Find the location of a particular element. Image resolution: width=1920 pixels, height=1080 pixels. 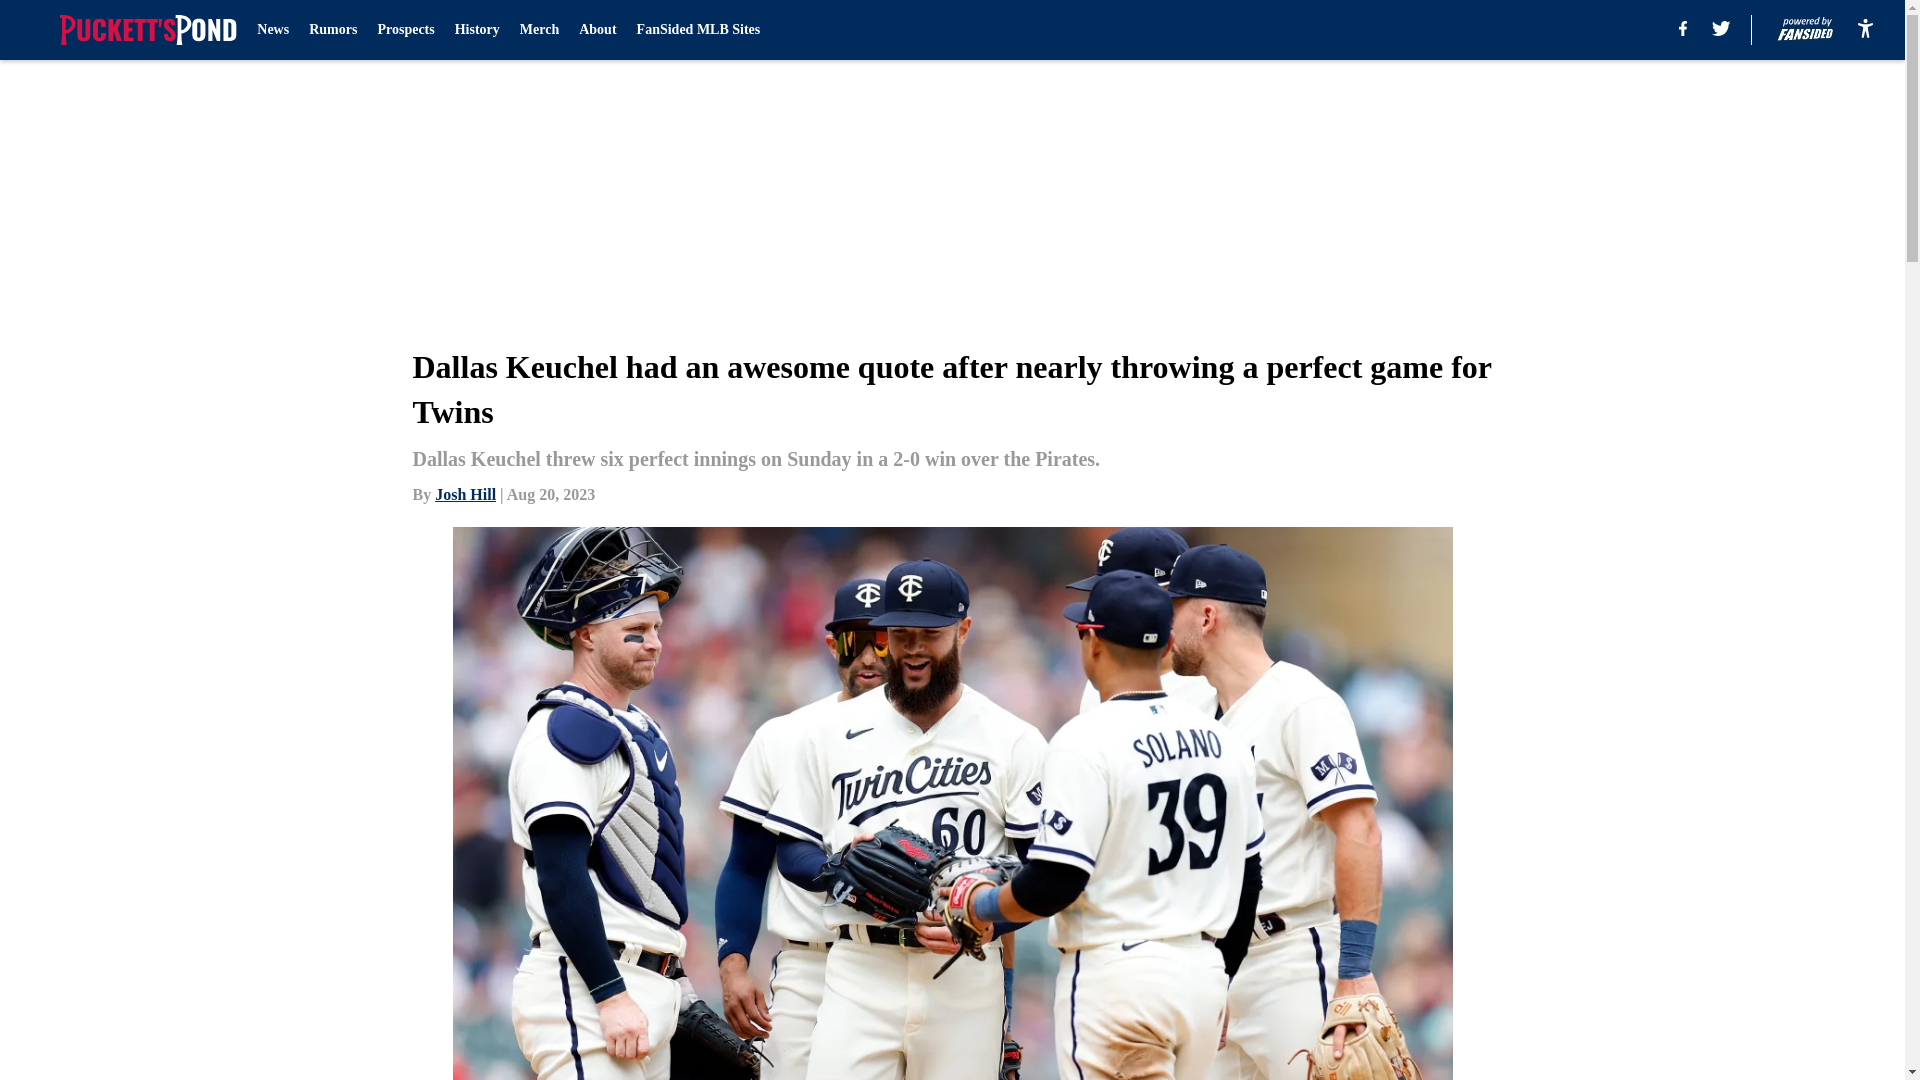

History is located at coordinates (477, 30).